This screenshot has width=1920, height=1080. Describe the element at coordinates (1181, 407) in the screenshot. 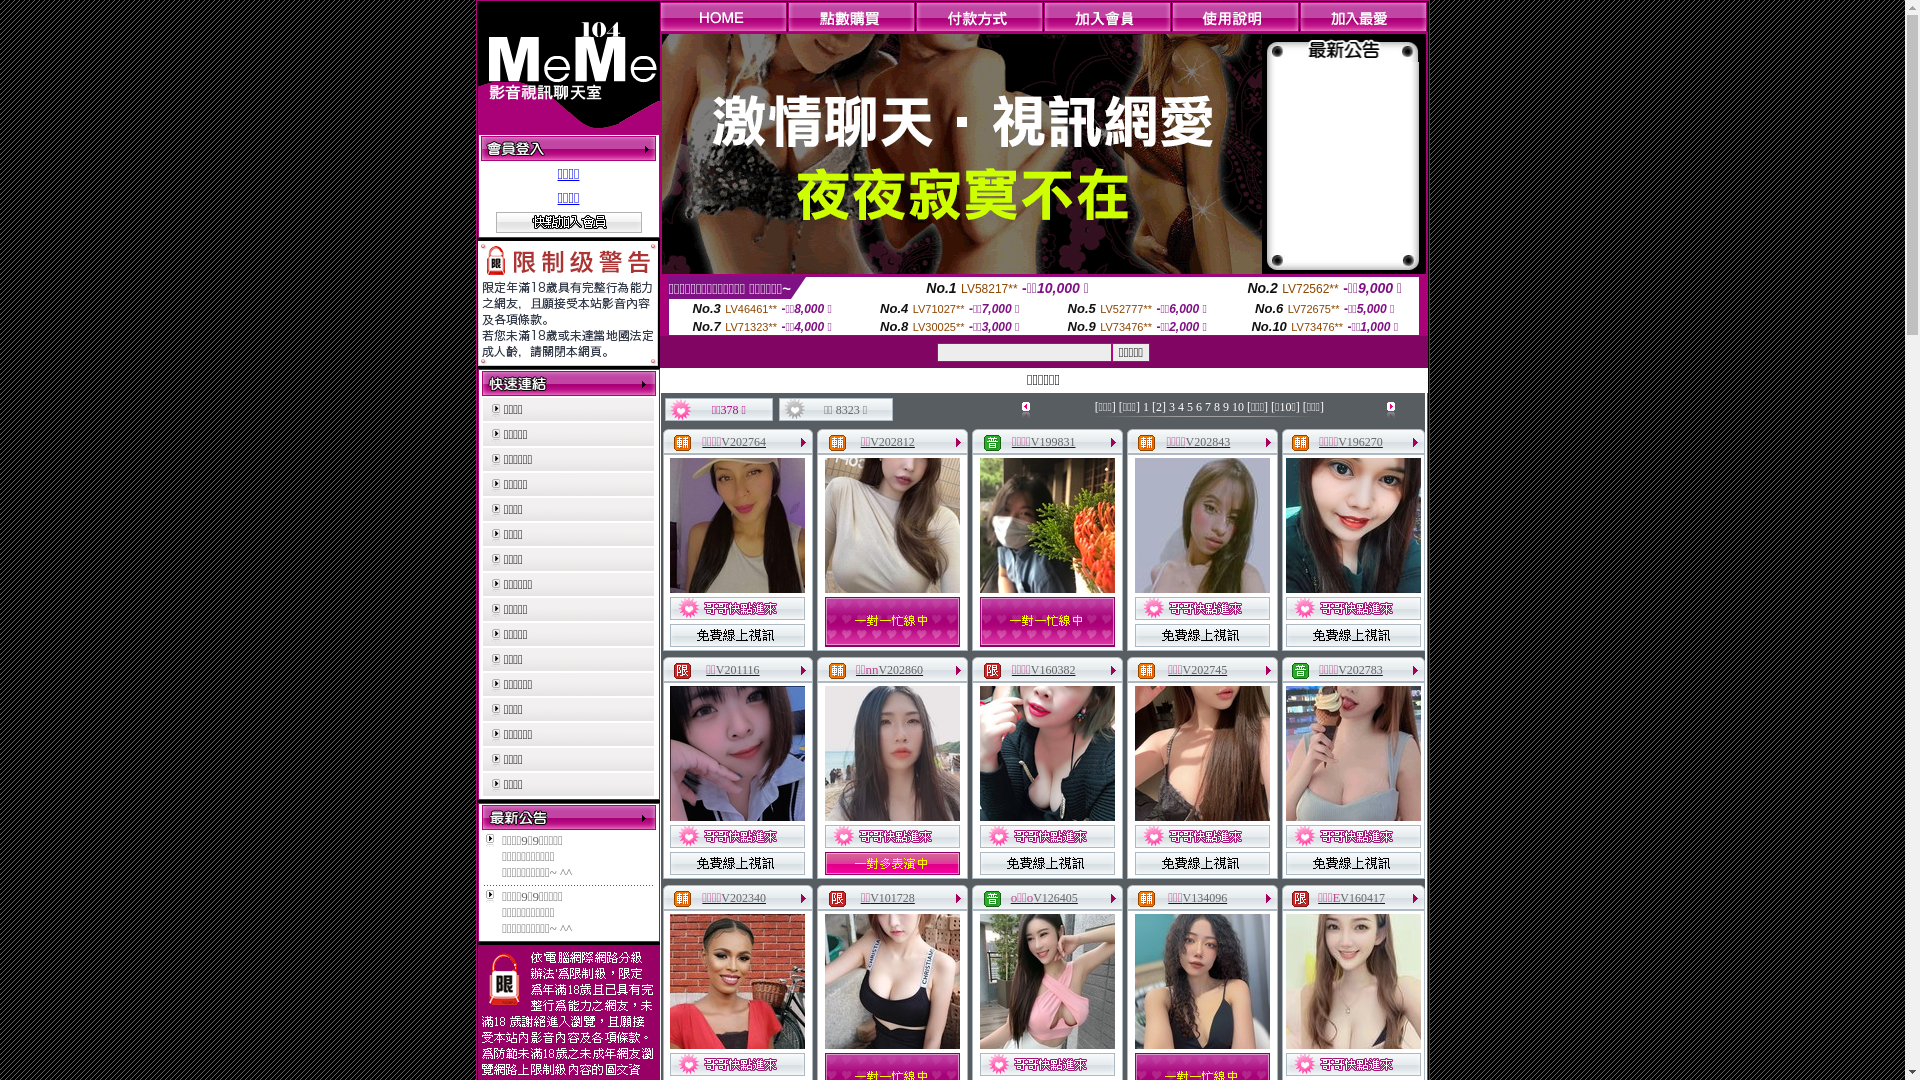

I see `4` at that location.